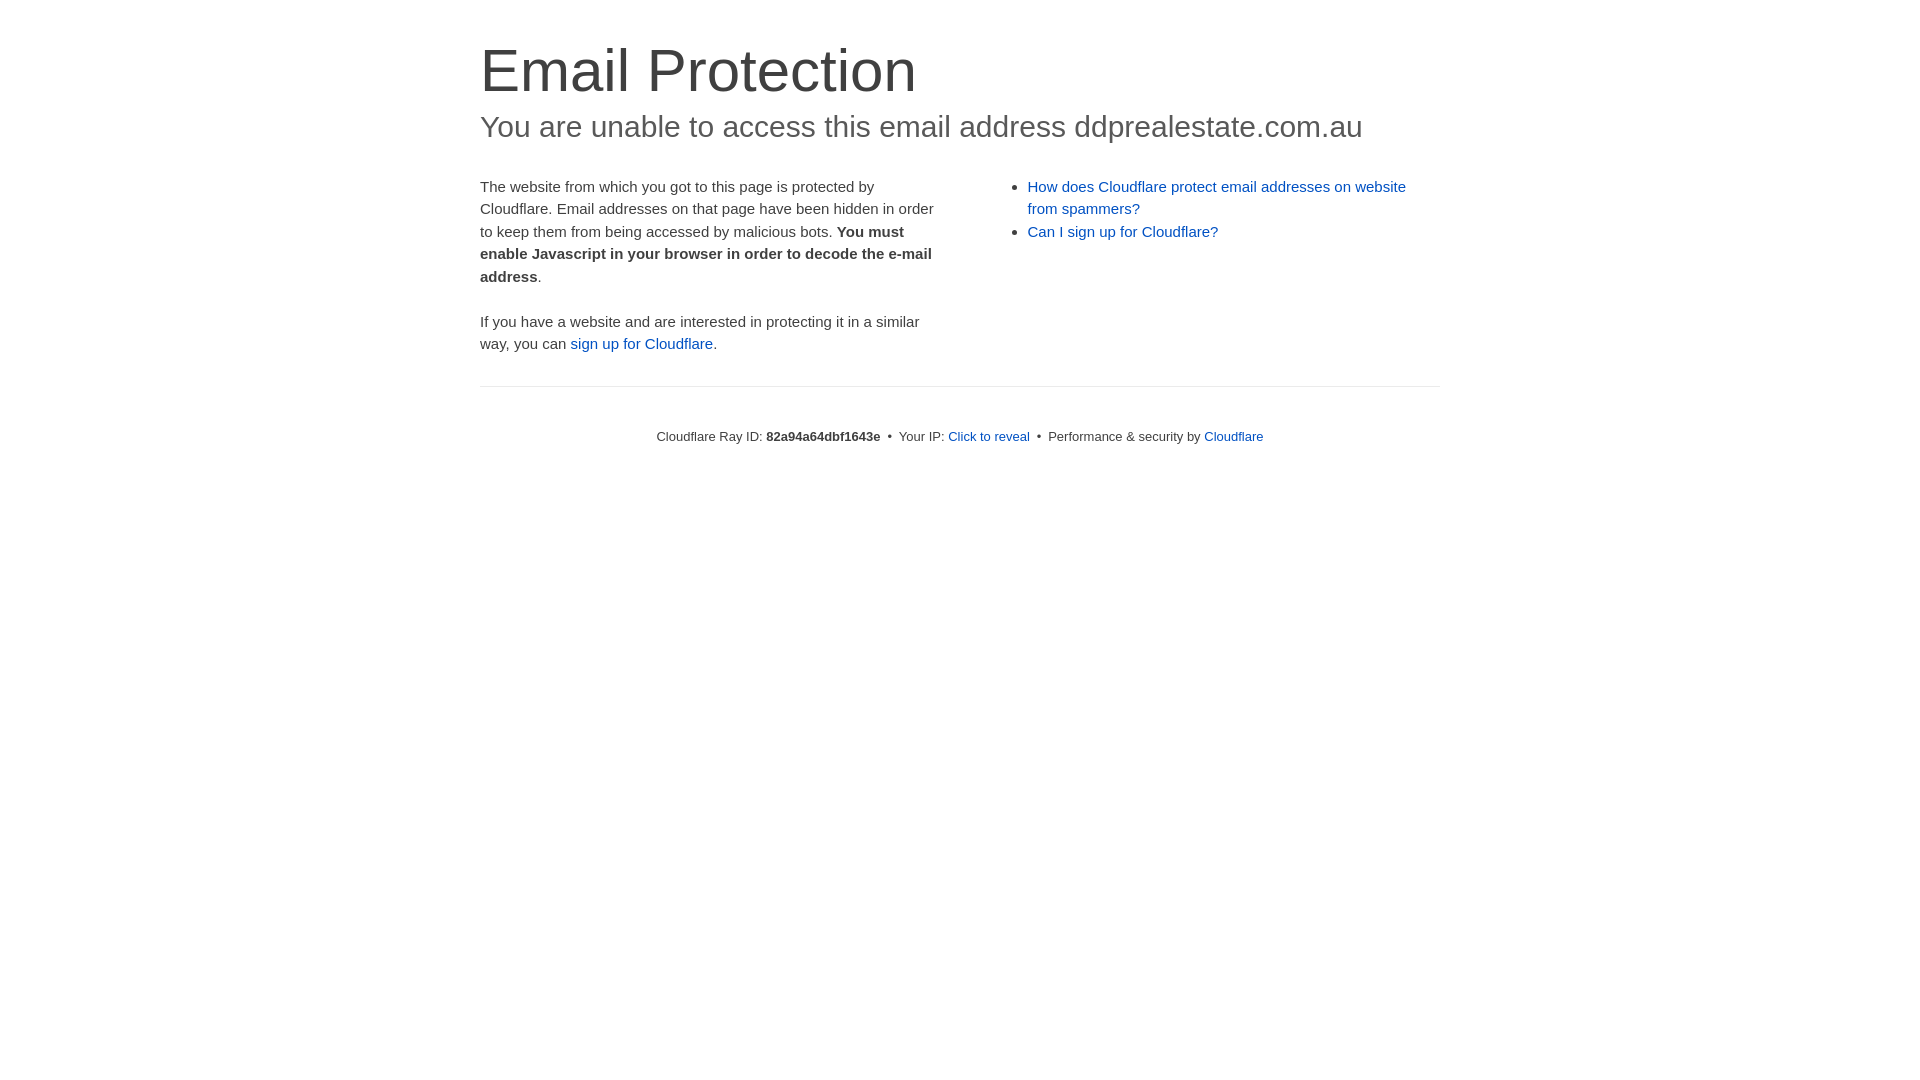  What do you see at coordinates (642, 344) in the screenshot?
I see `sign up for Cloudflare` at bounding box center [642, 344].